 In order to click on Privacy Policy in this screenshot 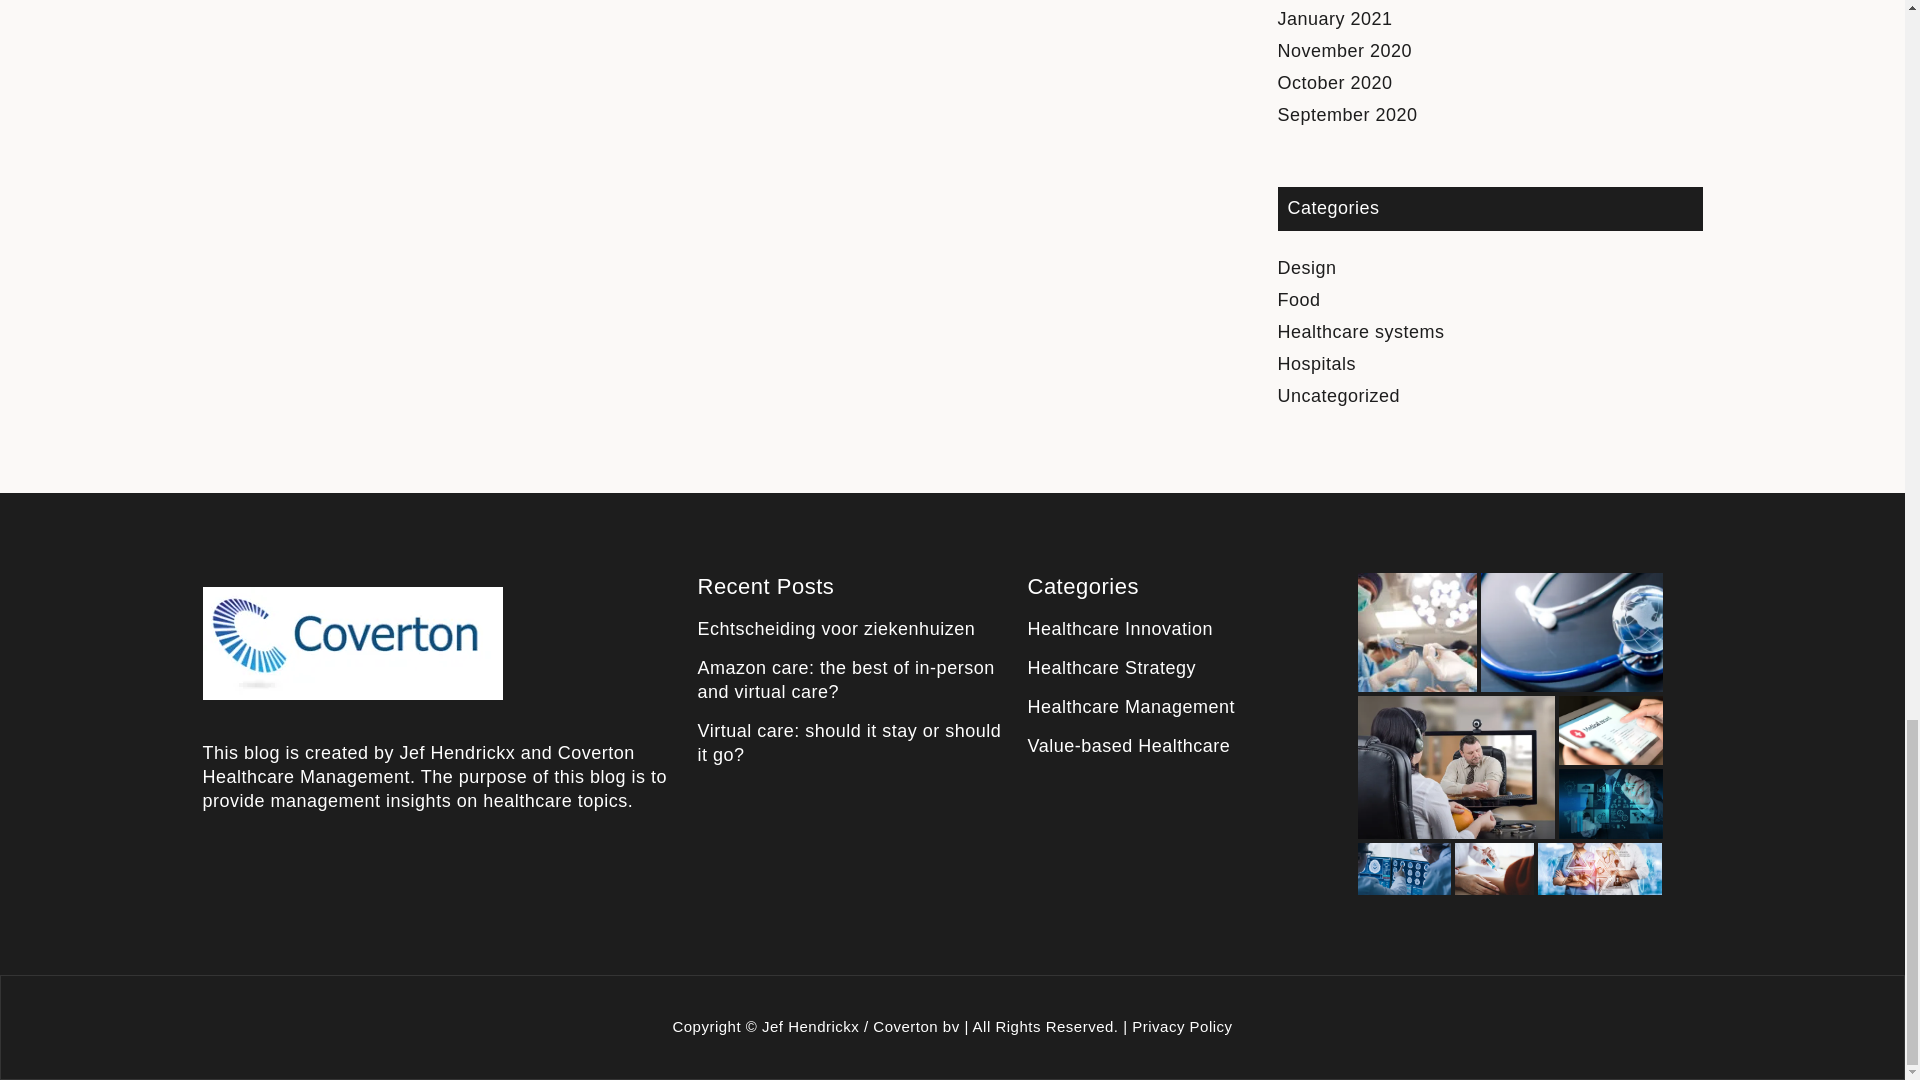, I will do `click(1182, 1026)`.